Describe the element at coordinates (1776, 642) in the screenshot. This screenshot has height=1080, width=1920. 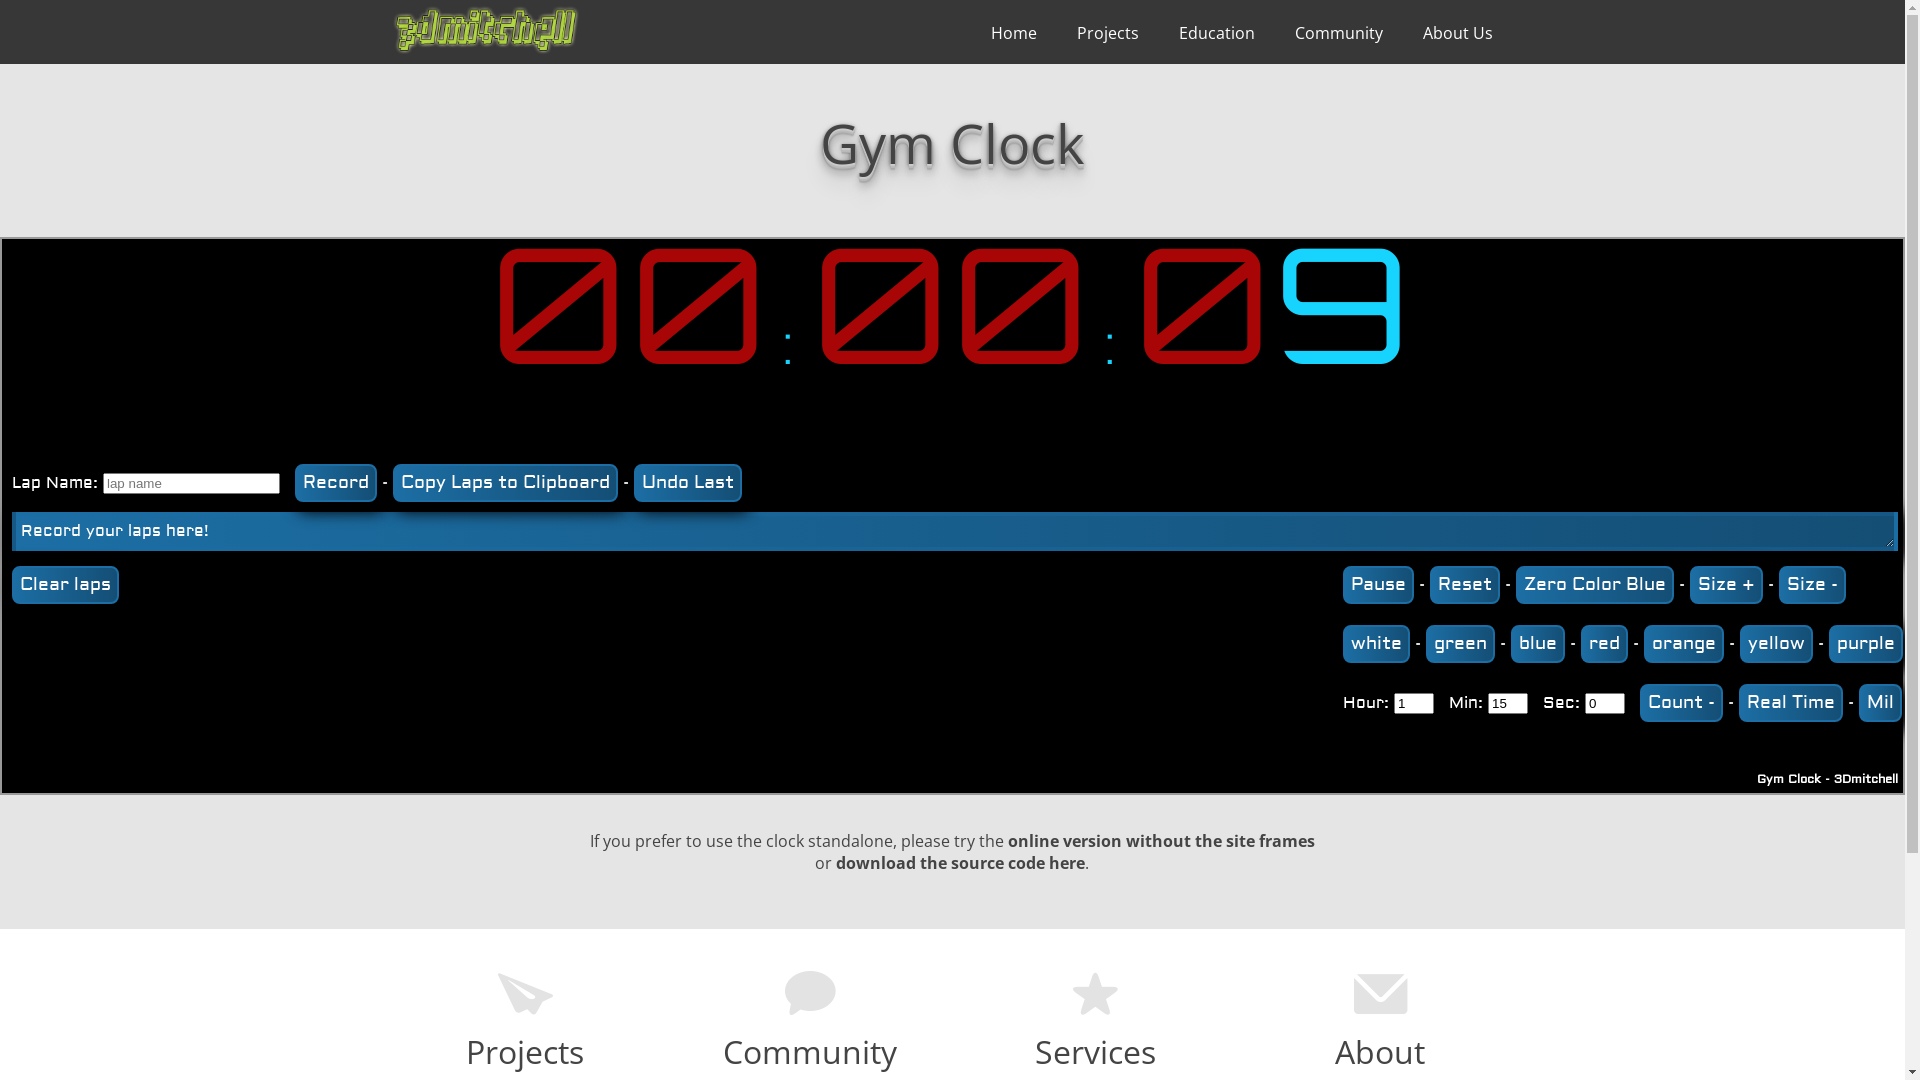
I see `yellow` at that location.